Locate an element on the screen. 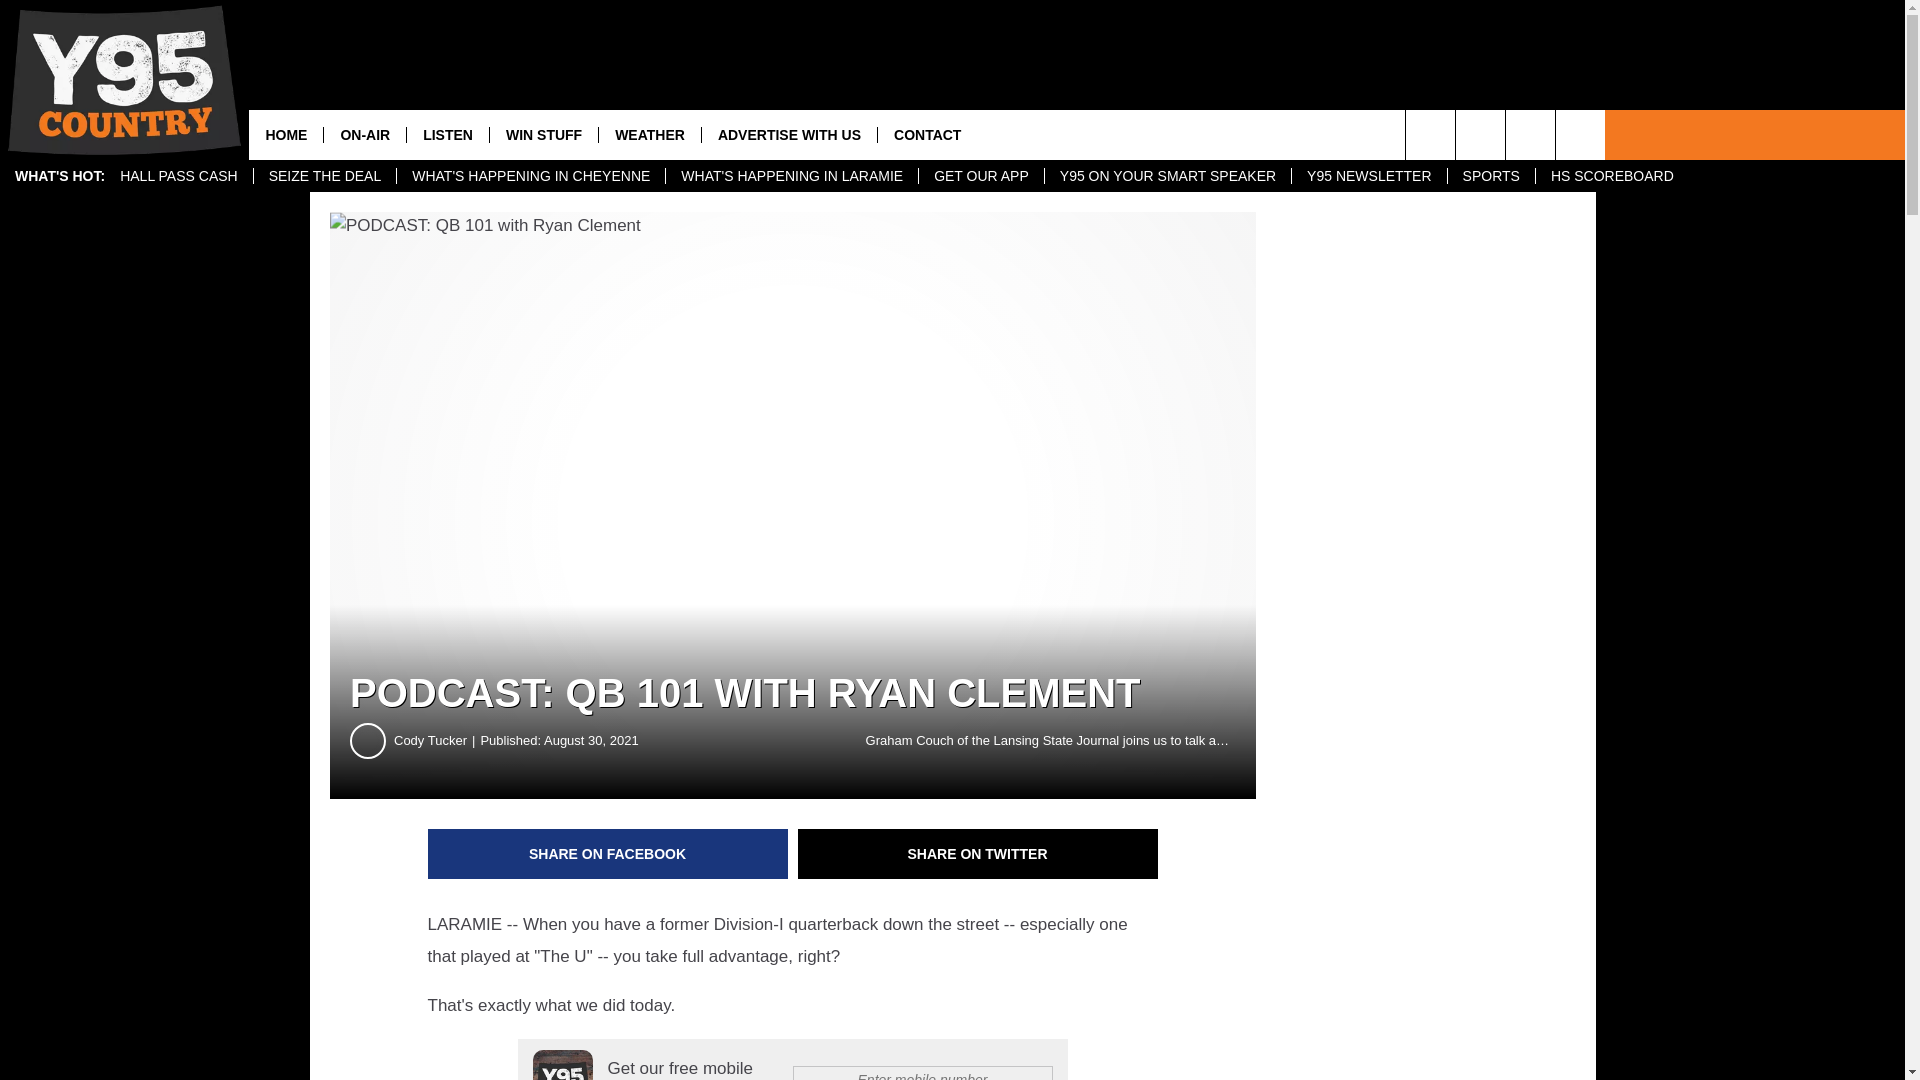  HS SCOREBOARD is located at coordinates (1612, 176).